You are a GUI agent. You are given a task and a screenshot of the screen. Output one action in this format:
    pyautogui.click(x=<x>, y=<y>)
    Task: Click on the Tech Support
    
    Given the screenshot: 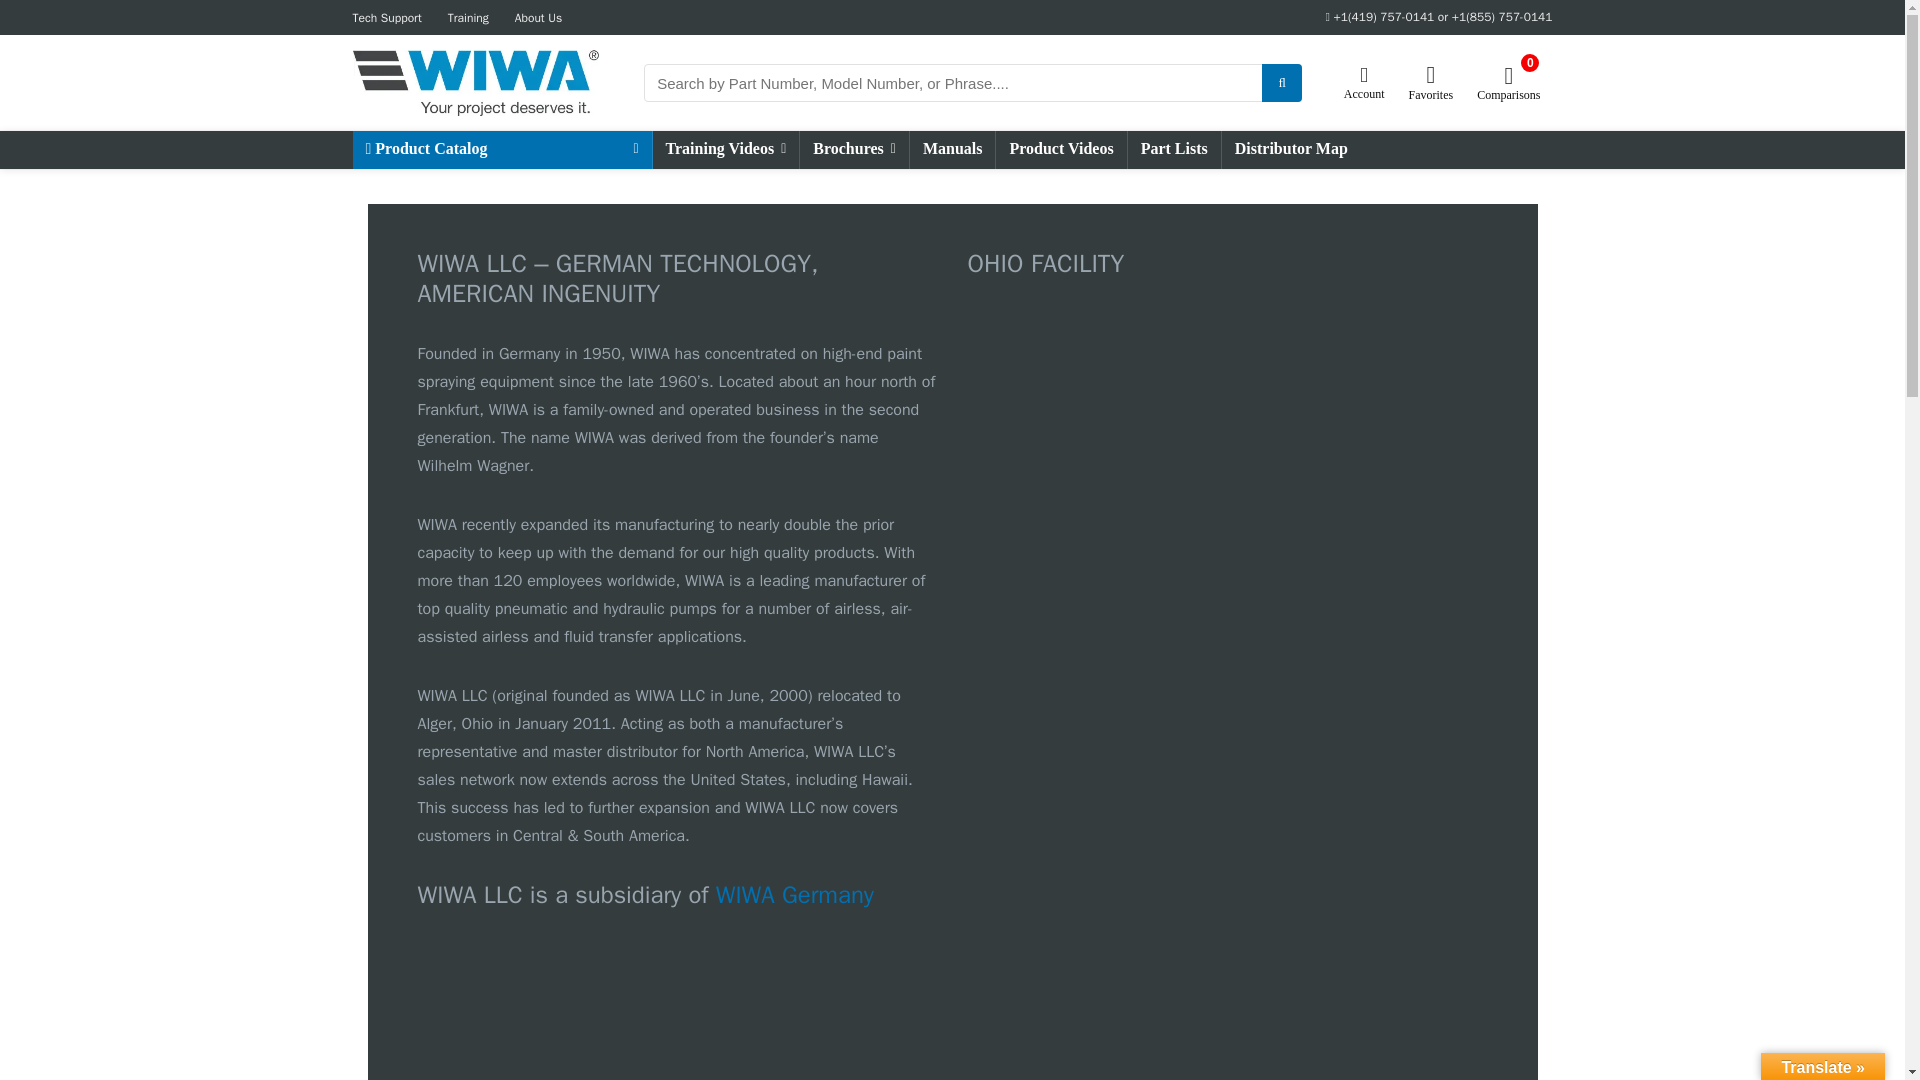 What is the action you would take?
    pyautogui.click(x=386, y=17)
    